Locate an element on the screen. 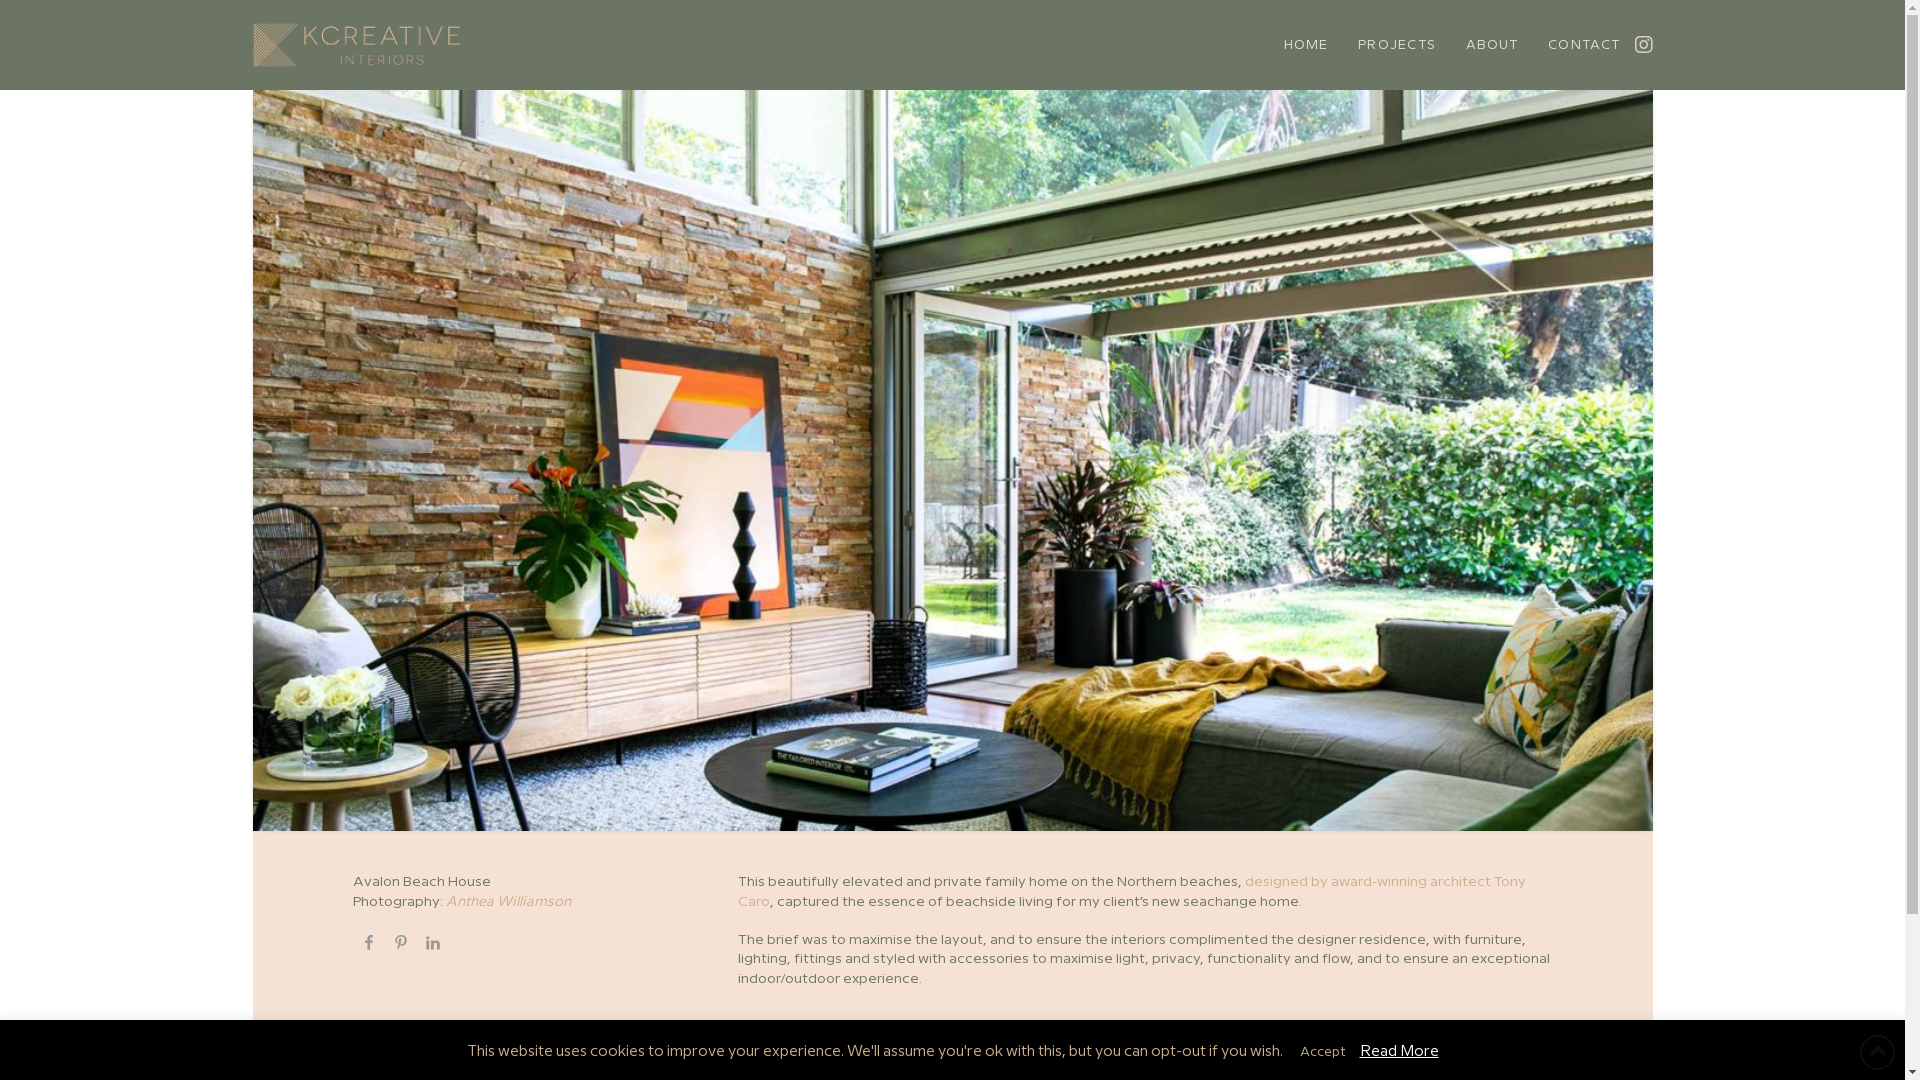 The image size is (1920, 1080). HOME is located at coordinates (1305, 45).